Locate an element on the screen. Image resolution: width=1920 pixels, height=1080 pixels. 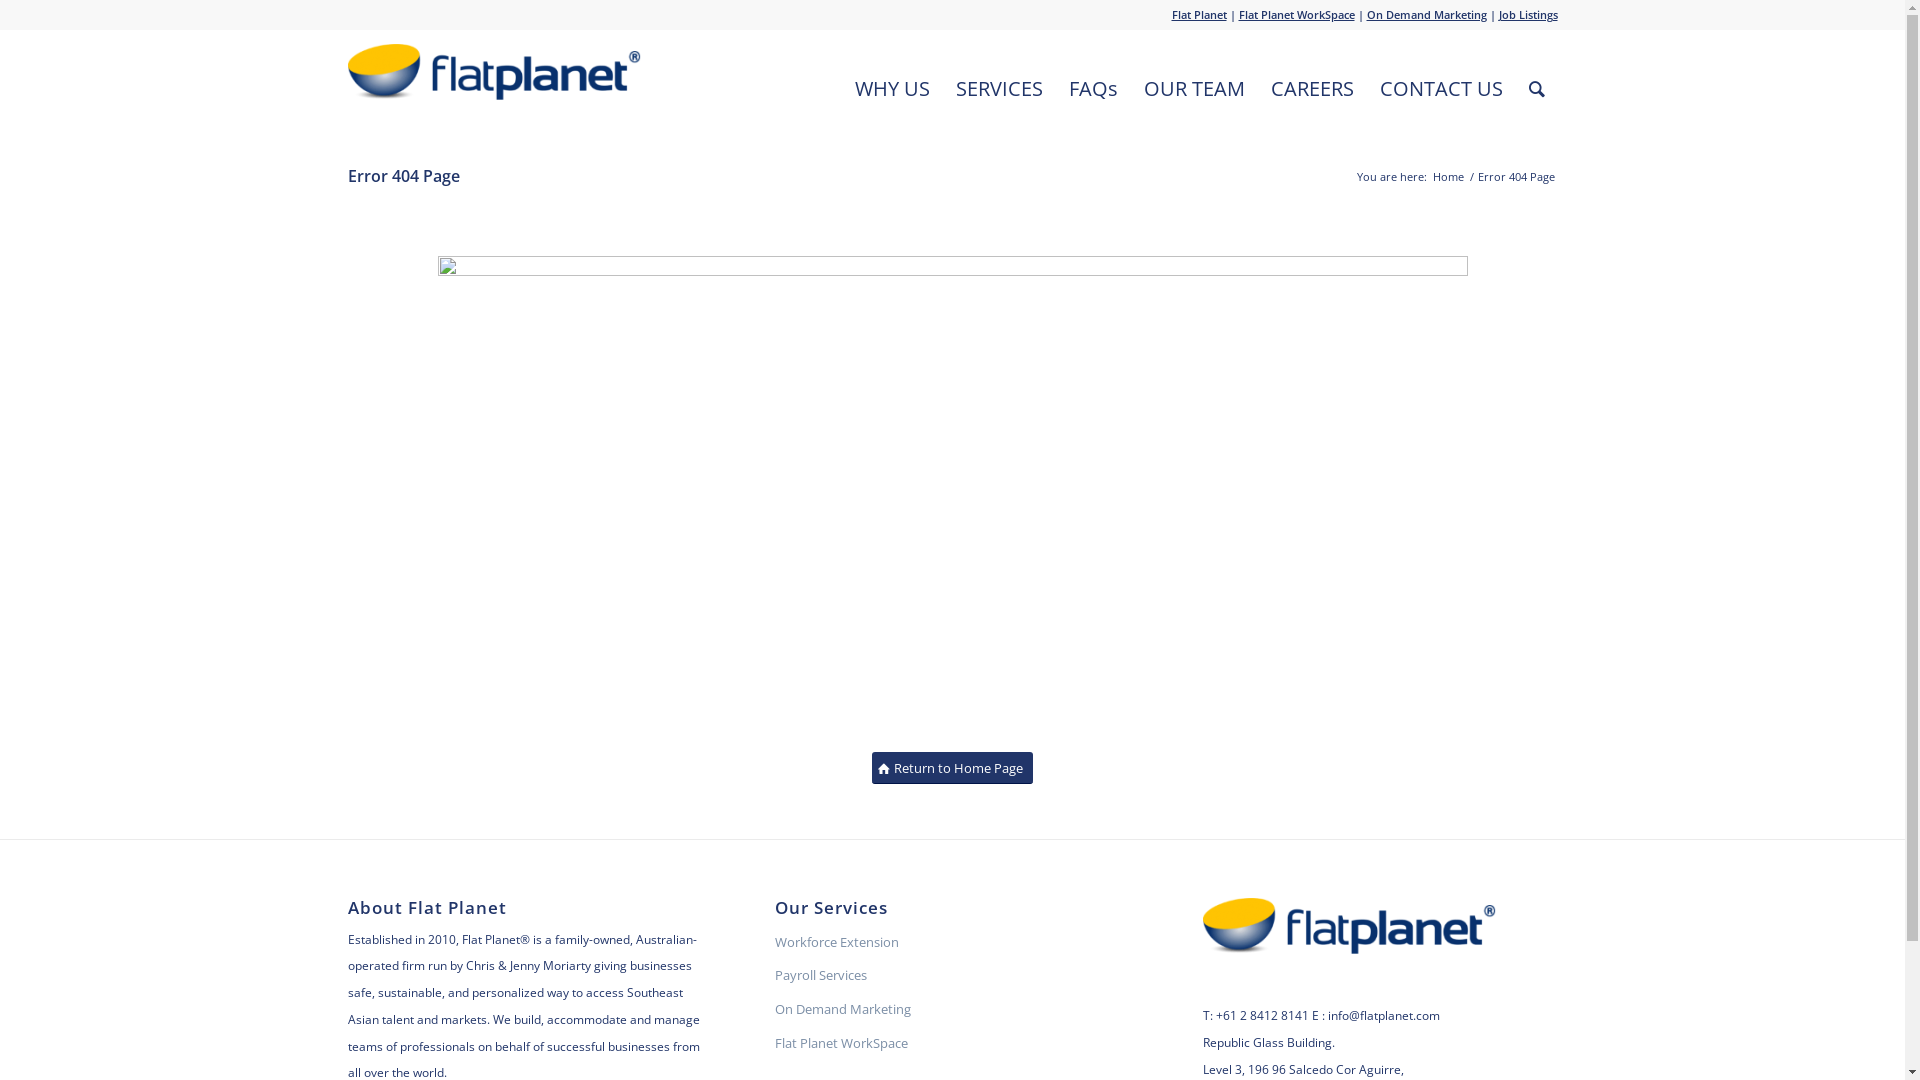
On Demand Marketing is located at coordinates (1426, 14).